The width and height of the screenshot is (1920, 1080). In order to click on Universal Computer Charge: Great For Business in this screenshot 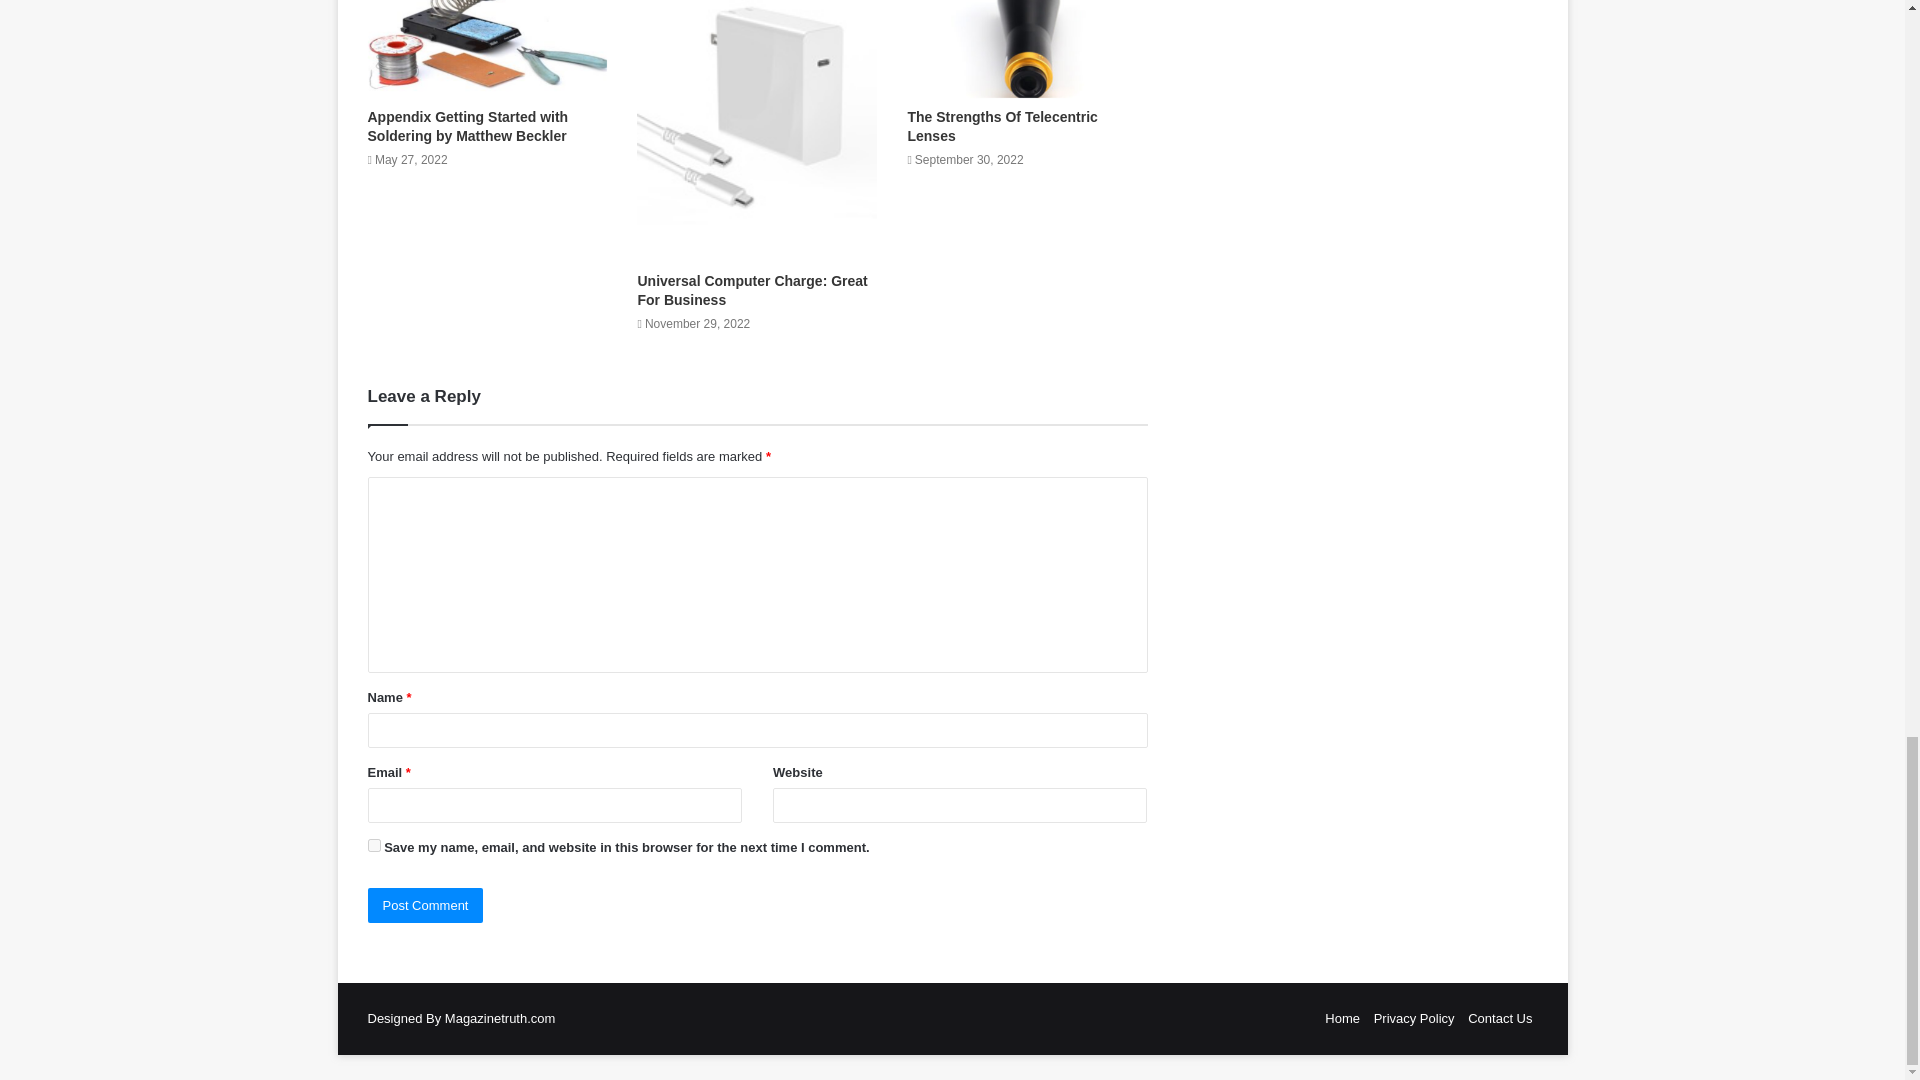, I will do `click(752, 290)`.